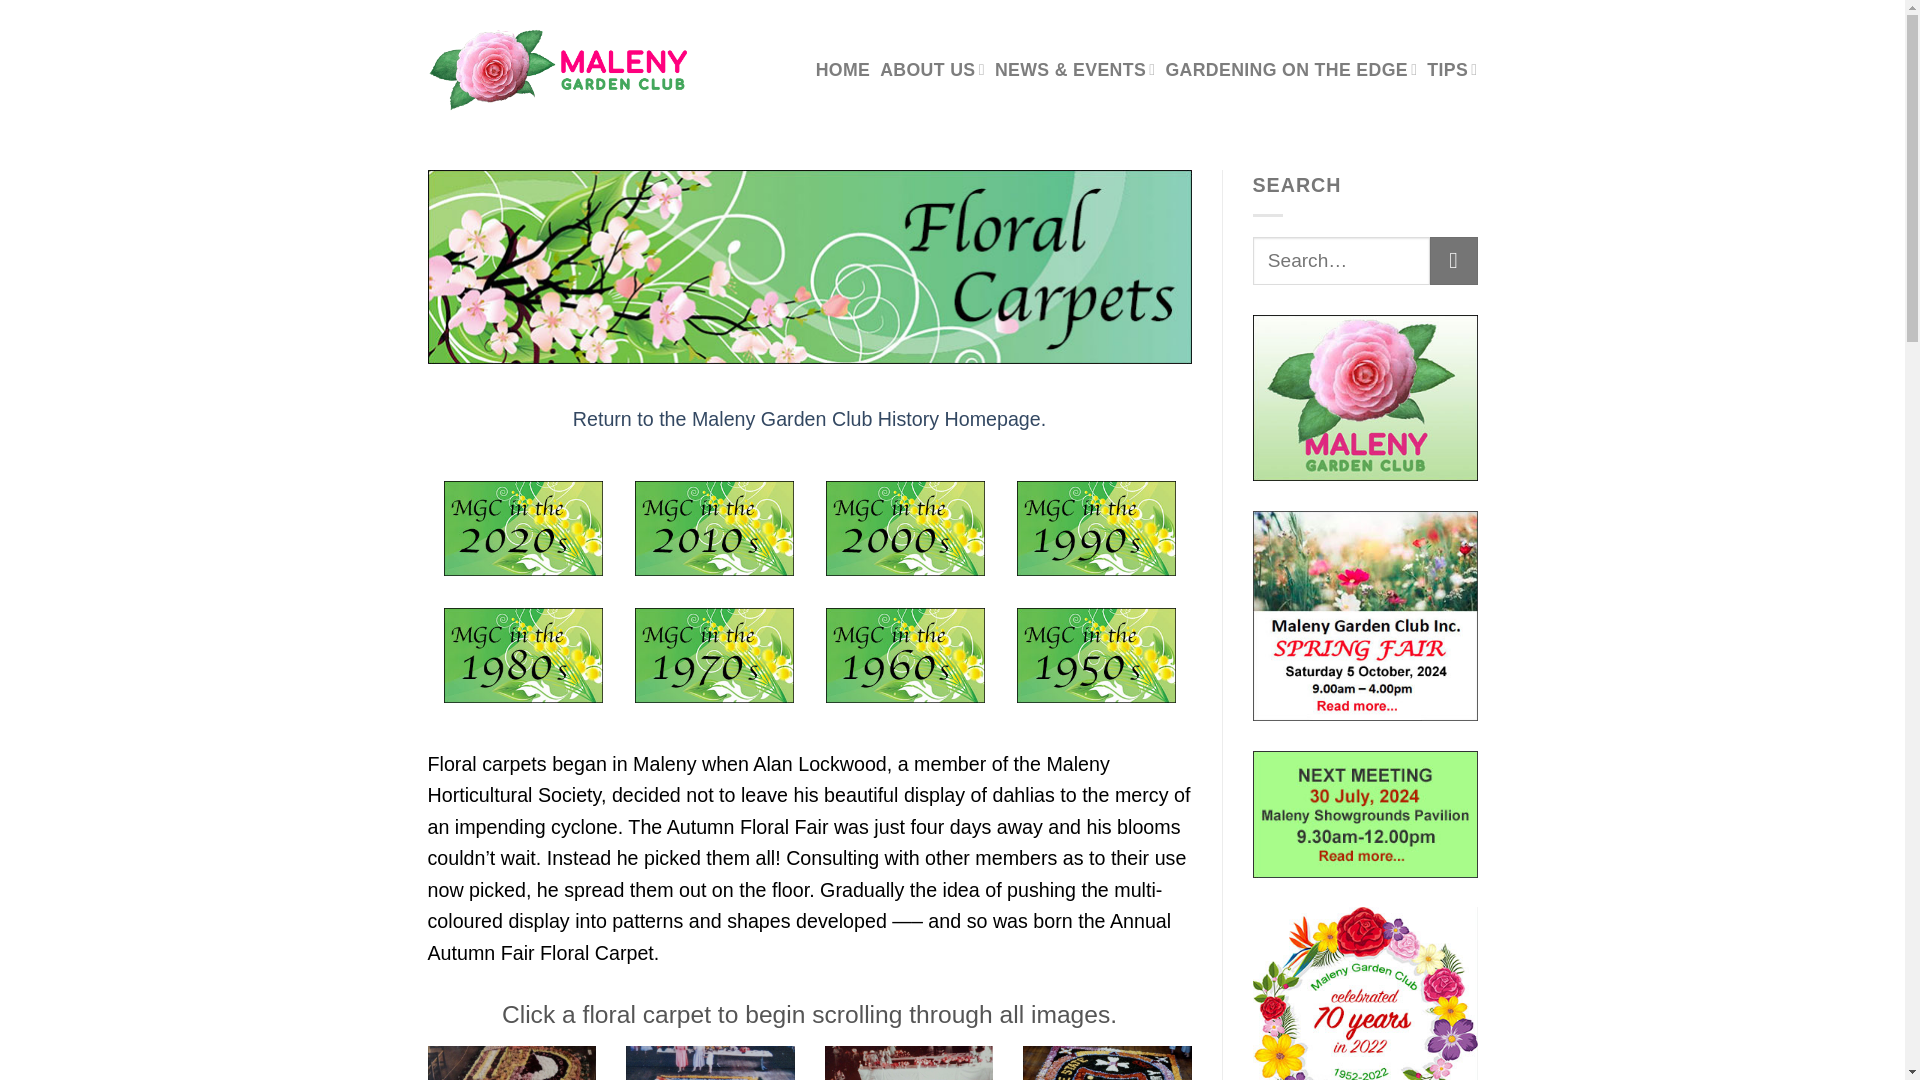  I want to click on 1955, so click(512, 1063).